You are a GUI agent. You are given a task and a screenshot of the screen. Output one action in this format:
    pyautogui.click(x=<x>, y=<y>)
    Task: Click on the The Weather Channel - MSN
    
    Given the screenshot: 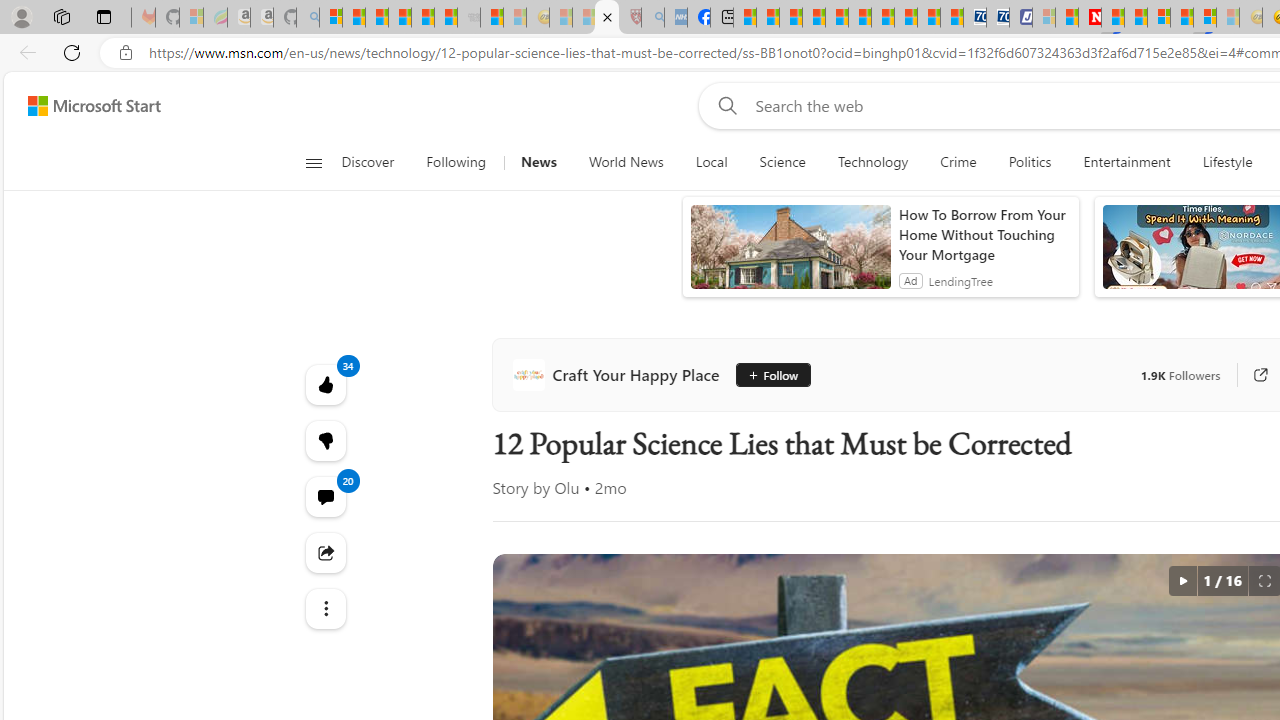 What is the action you would take?
    pyautogui.click(x=376, y=18)
    